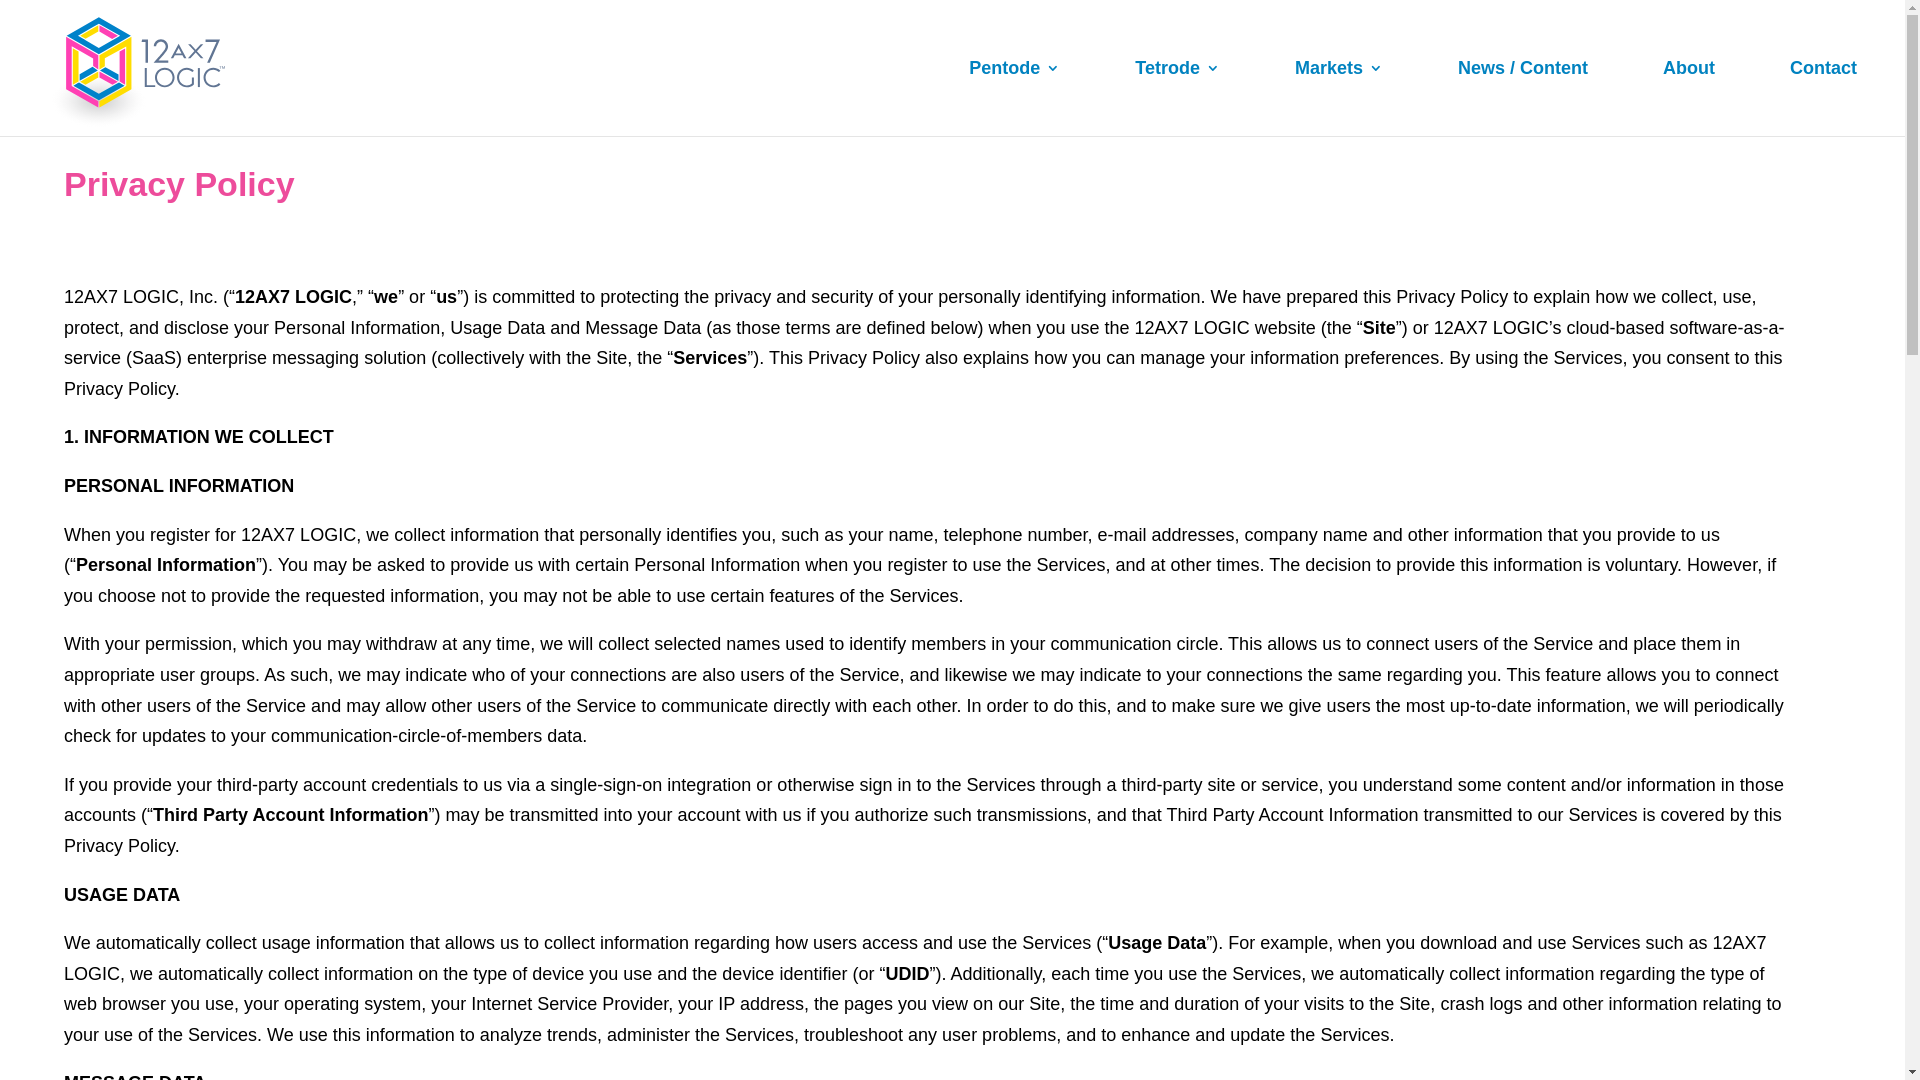  What do you see at coordinates (1689, 98) in the screenshot?
I see `About` at bounding box center [1689, 98].